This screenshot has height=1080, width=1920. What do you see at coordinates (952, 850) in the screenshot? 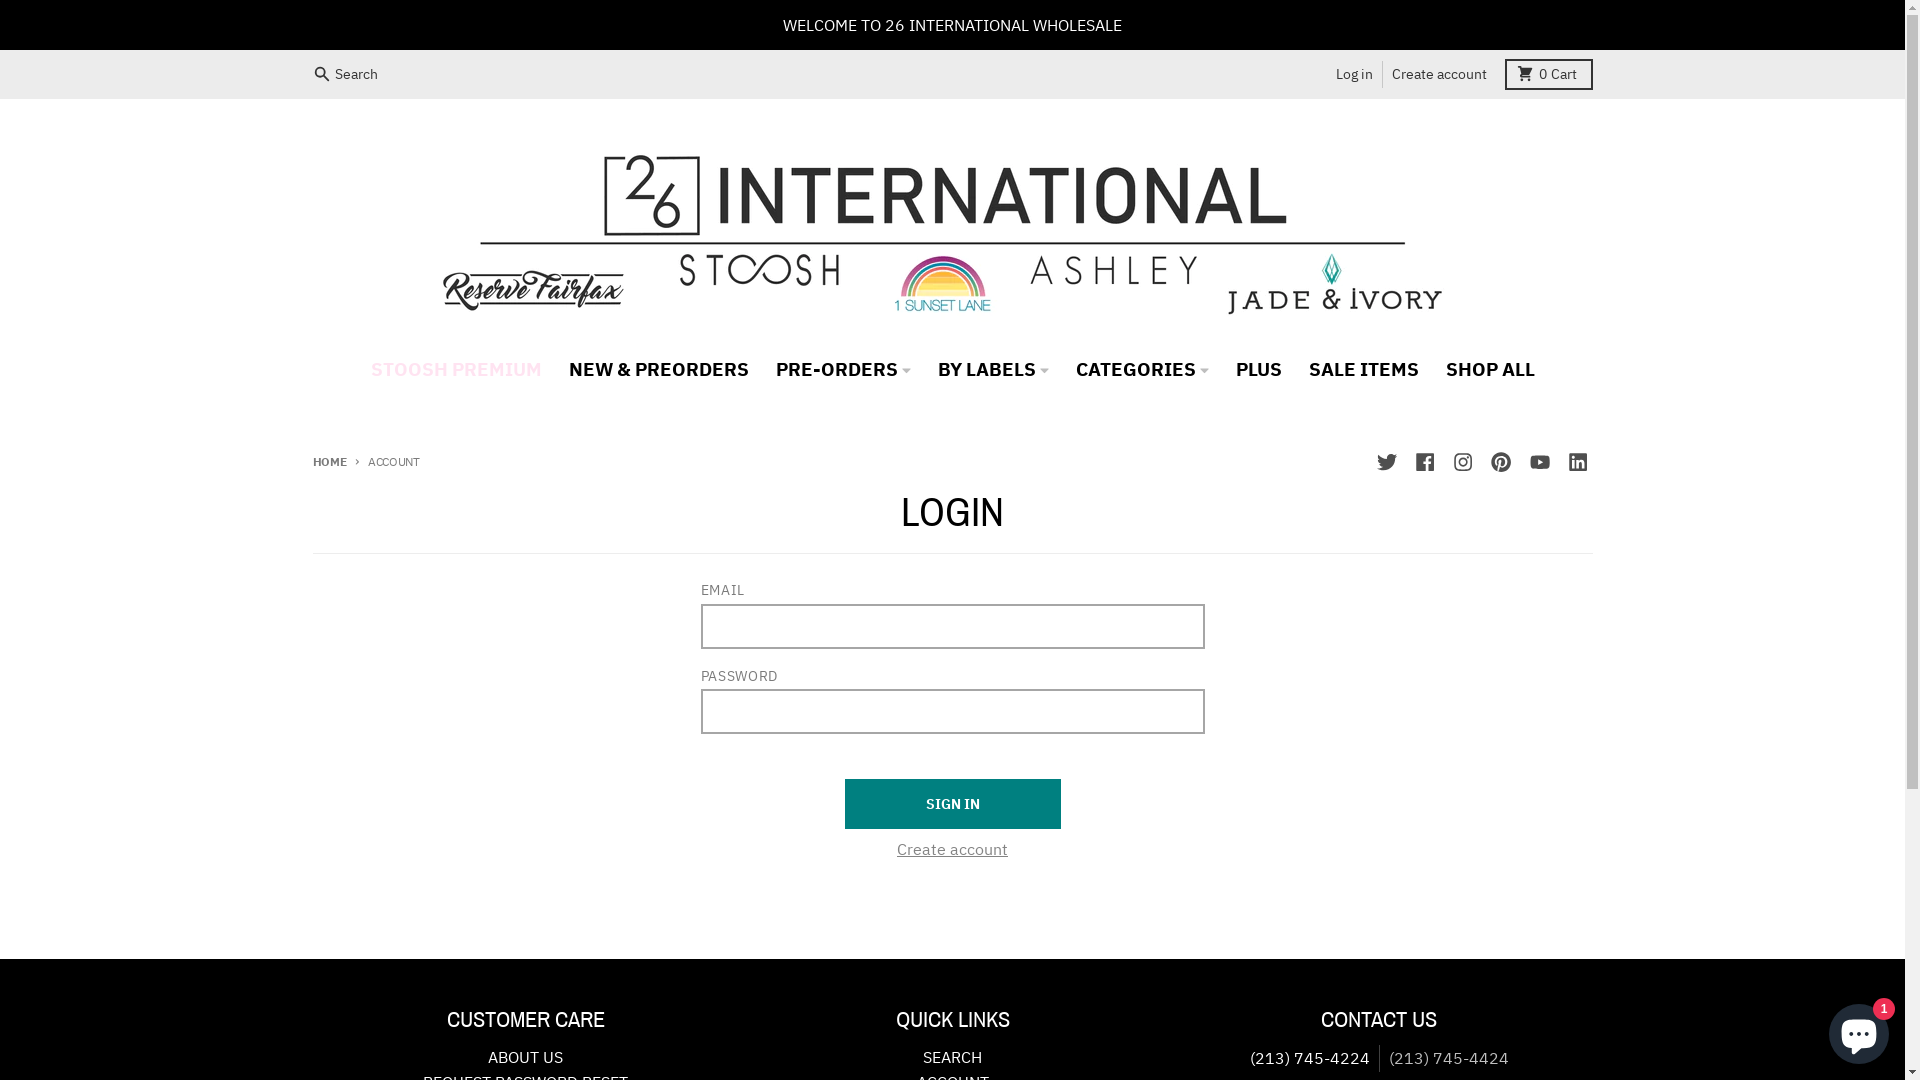
I see `Create account` at bounding box center [952, 850].